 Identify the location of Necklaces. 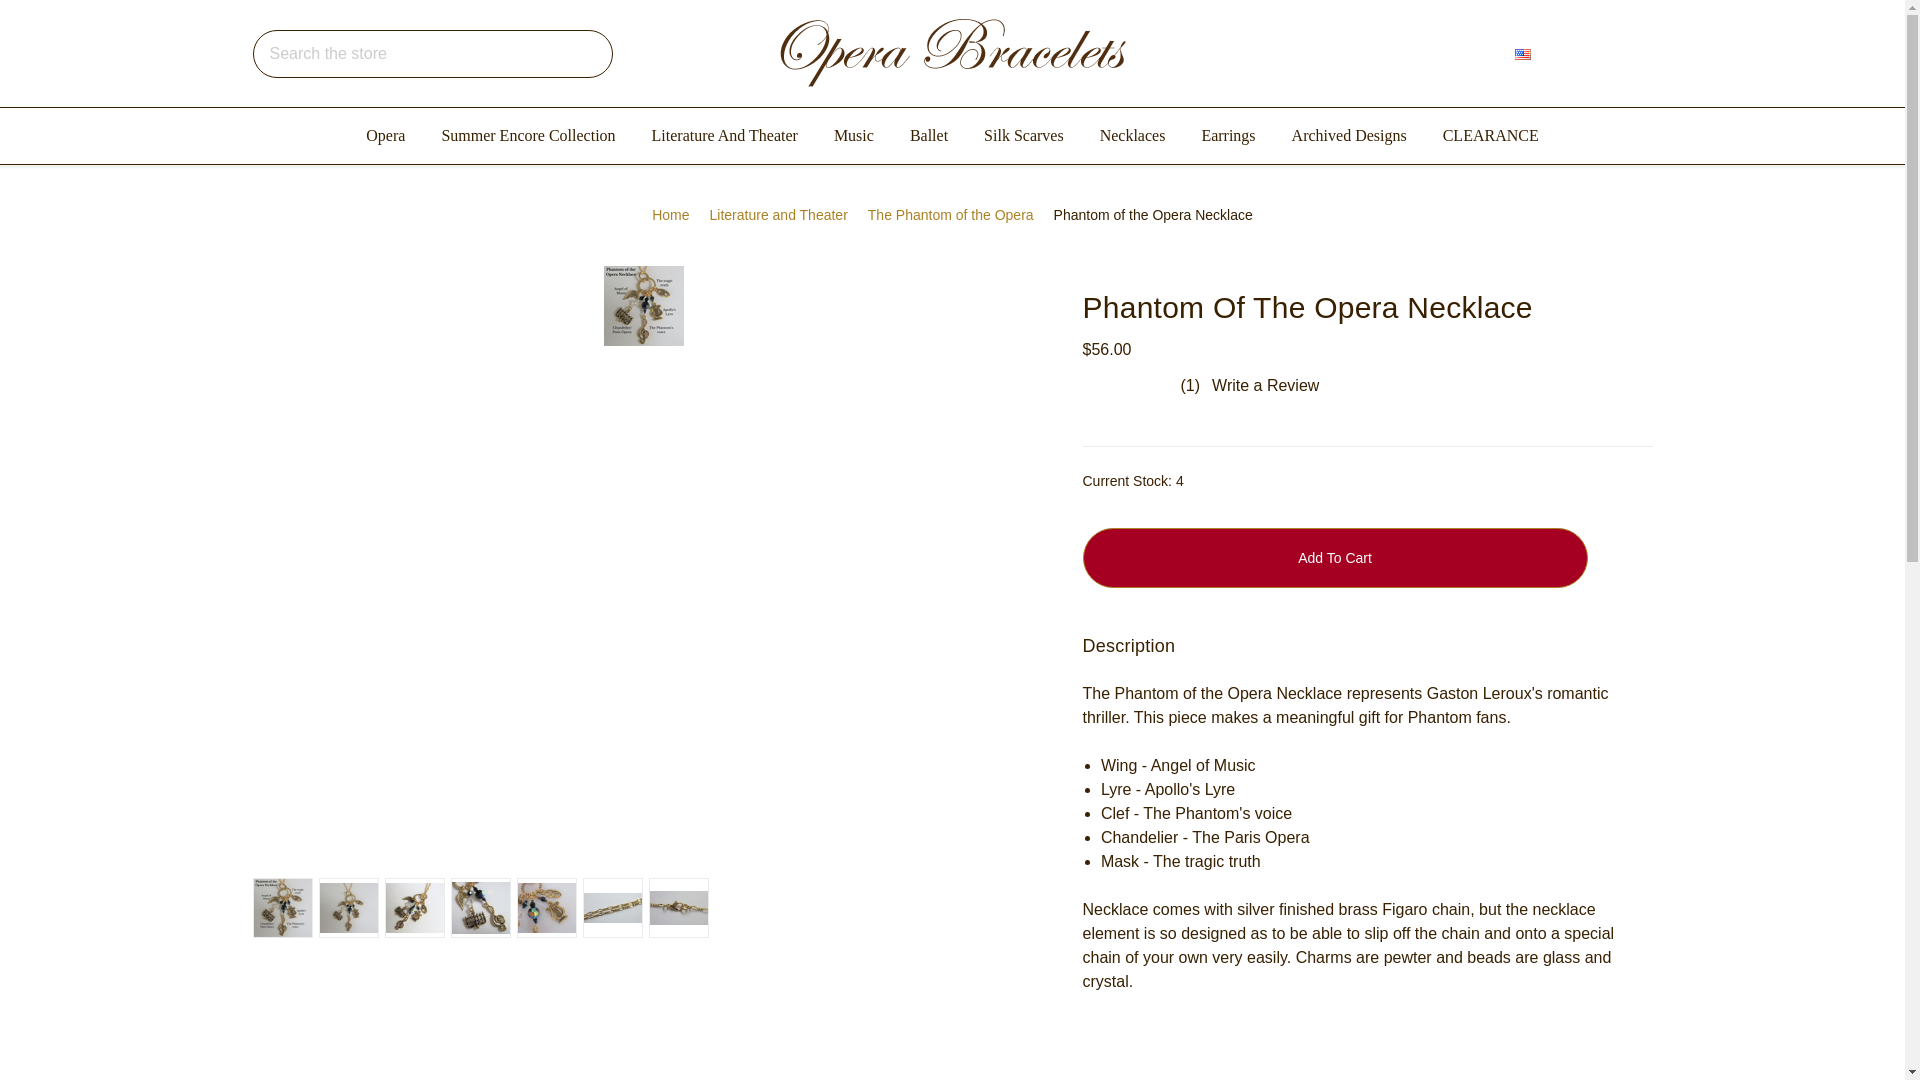
(1133, 136).